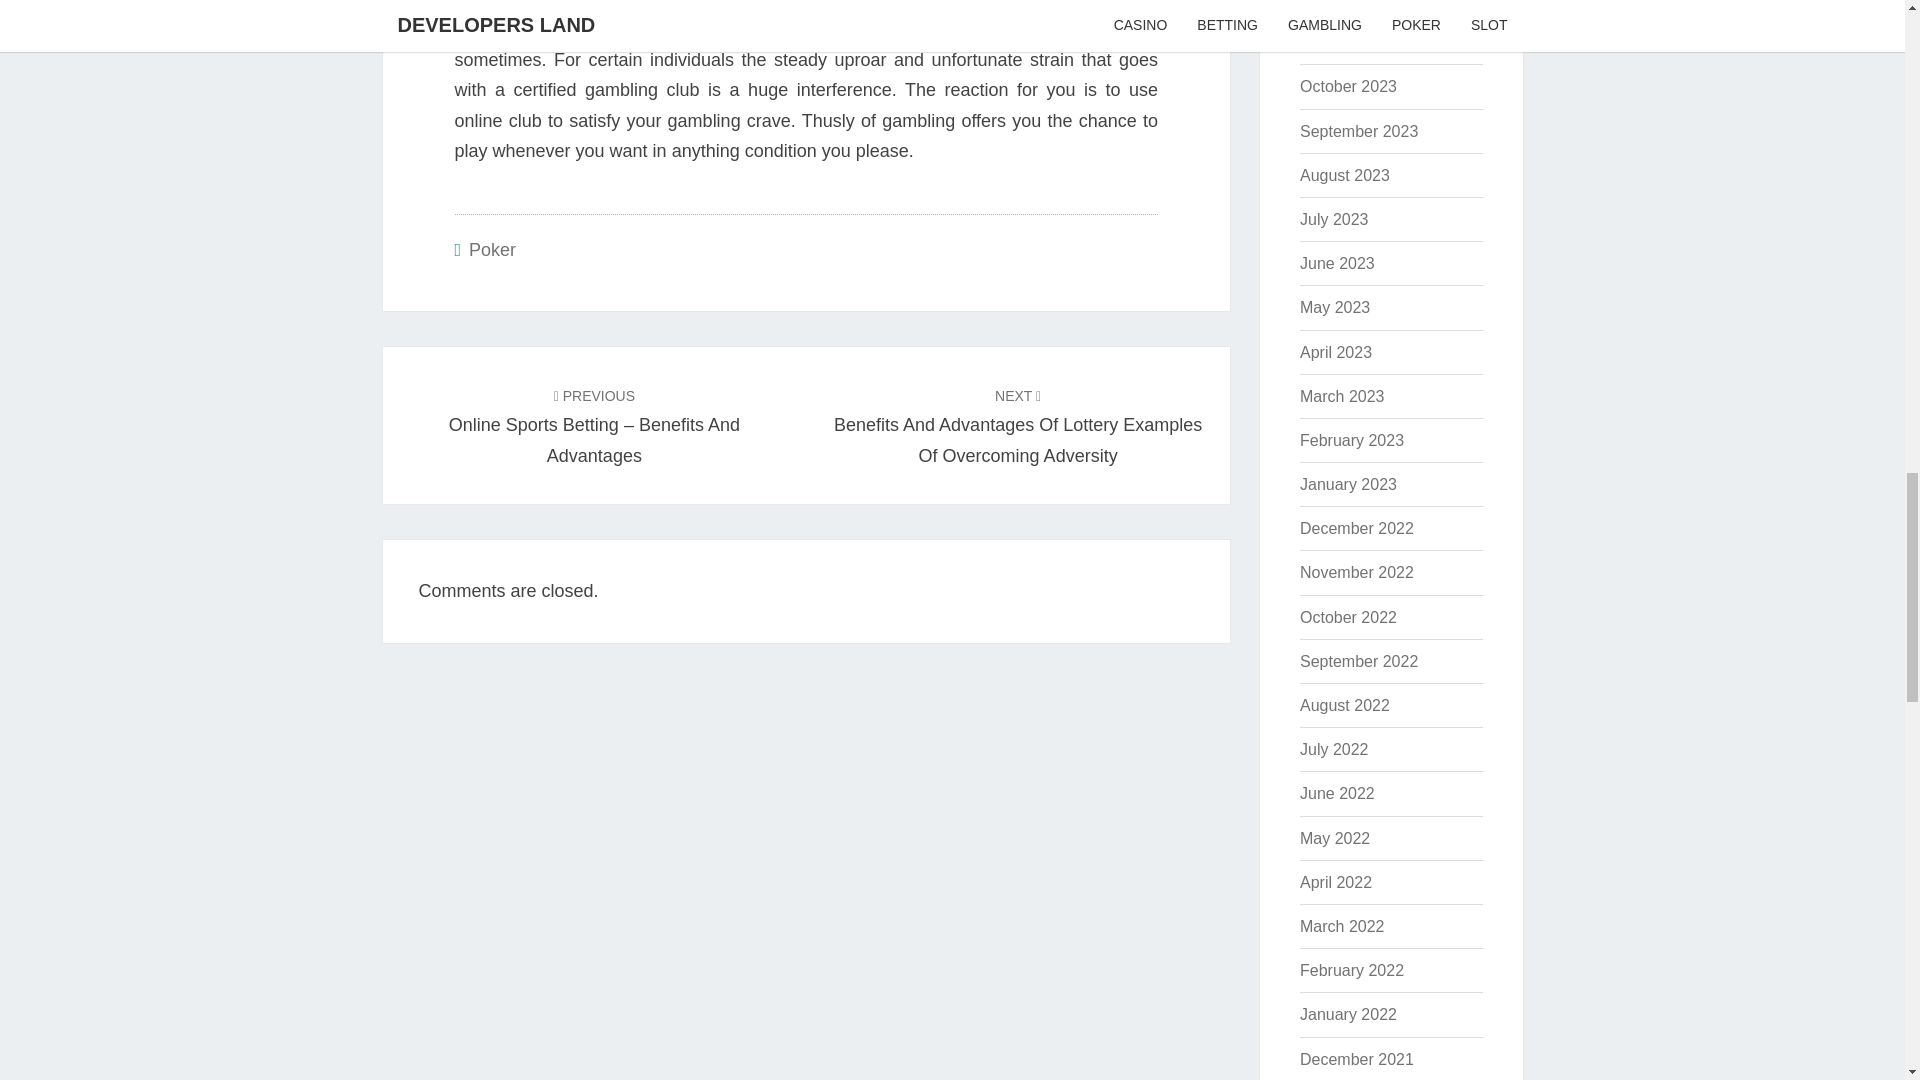 This screenshot has width=1920, height=1080. Describe the element at coordinates (1342, 396) in the screenshot. I see `March 2023` at that location.